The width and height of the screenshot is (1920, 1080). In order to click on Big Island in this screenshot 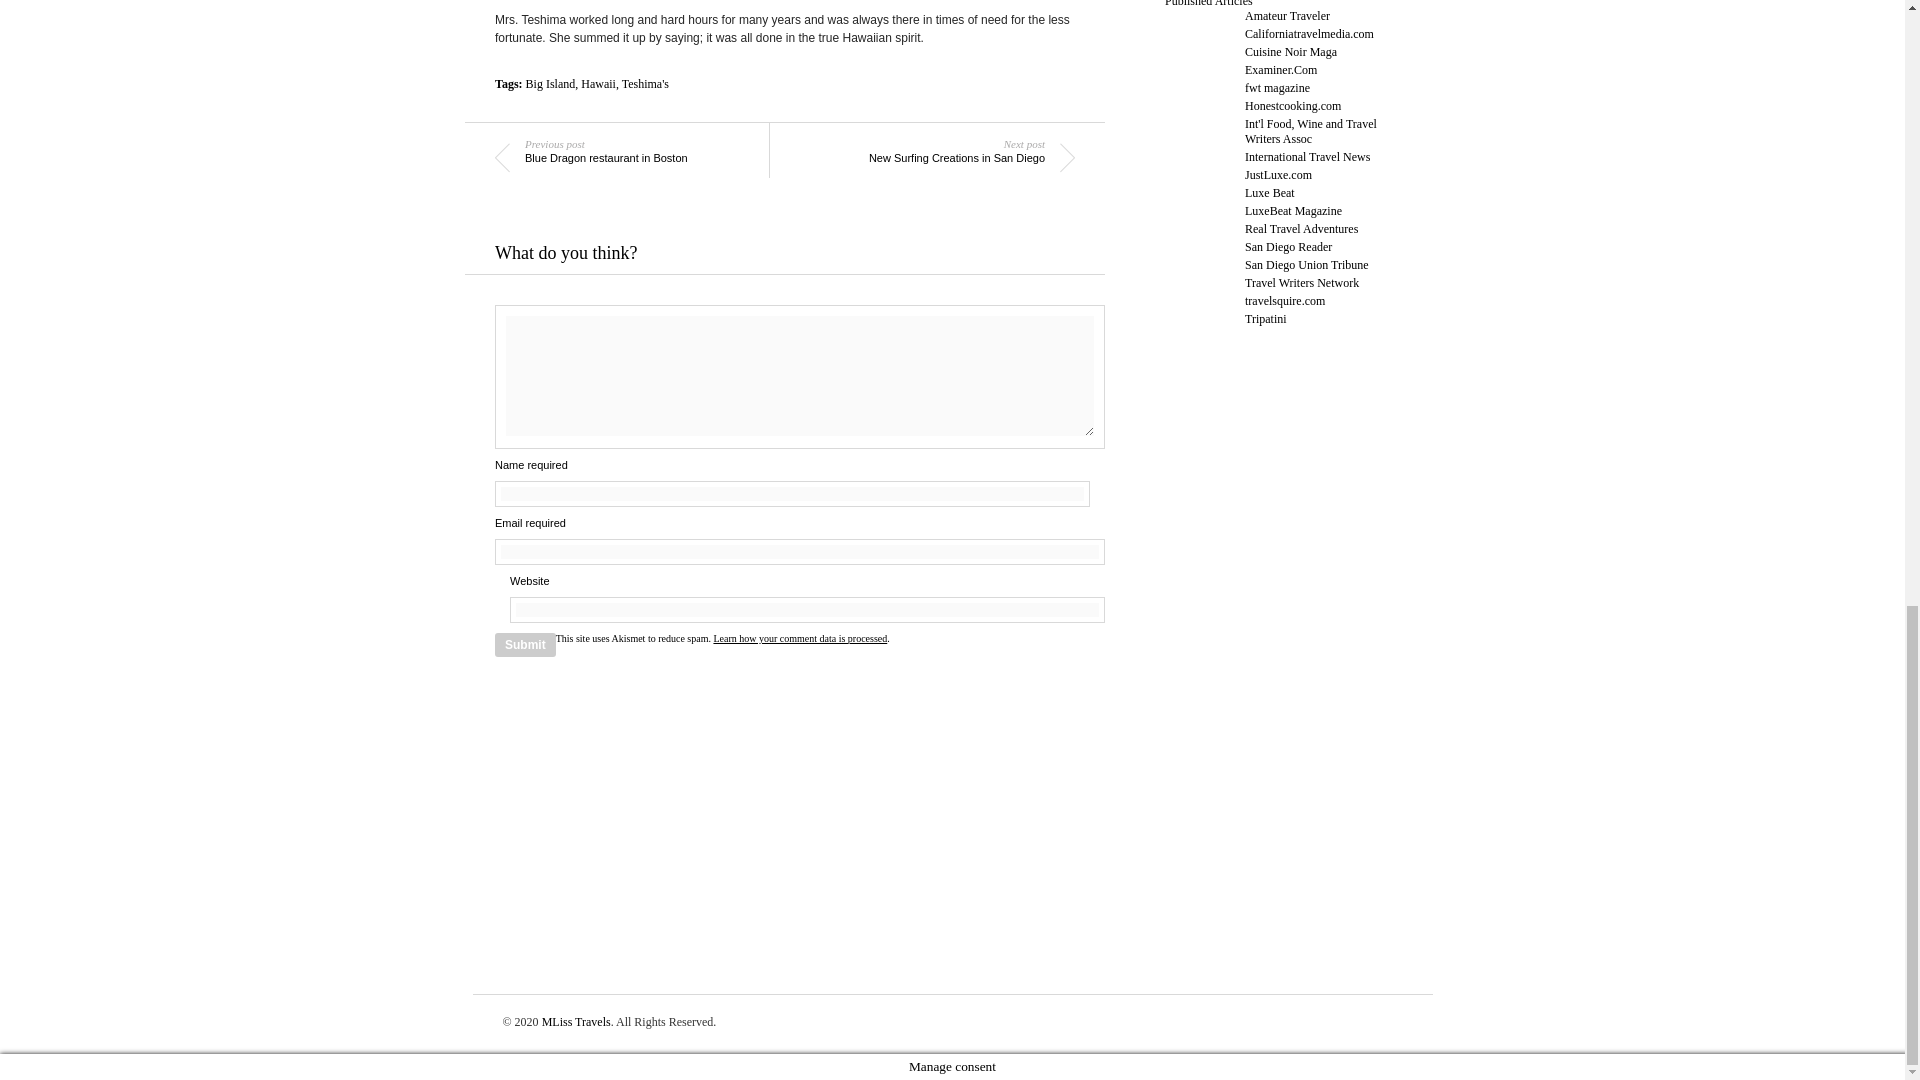, I will do `click(551, 83)`.